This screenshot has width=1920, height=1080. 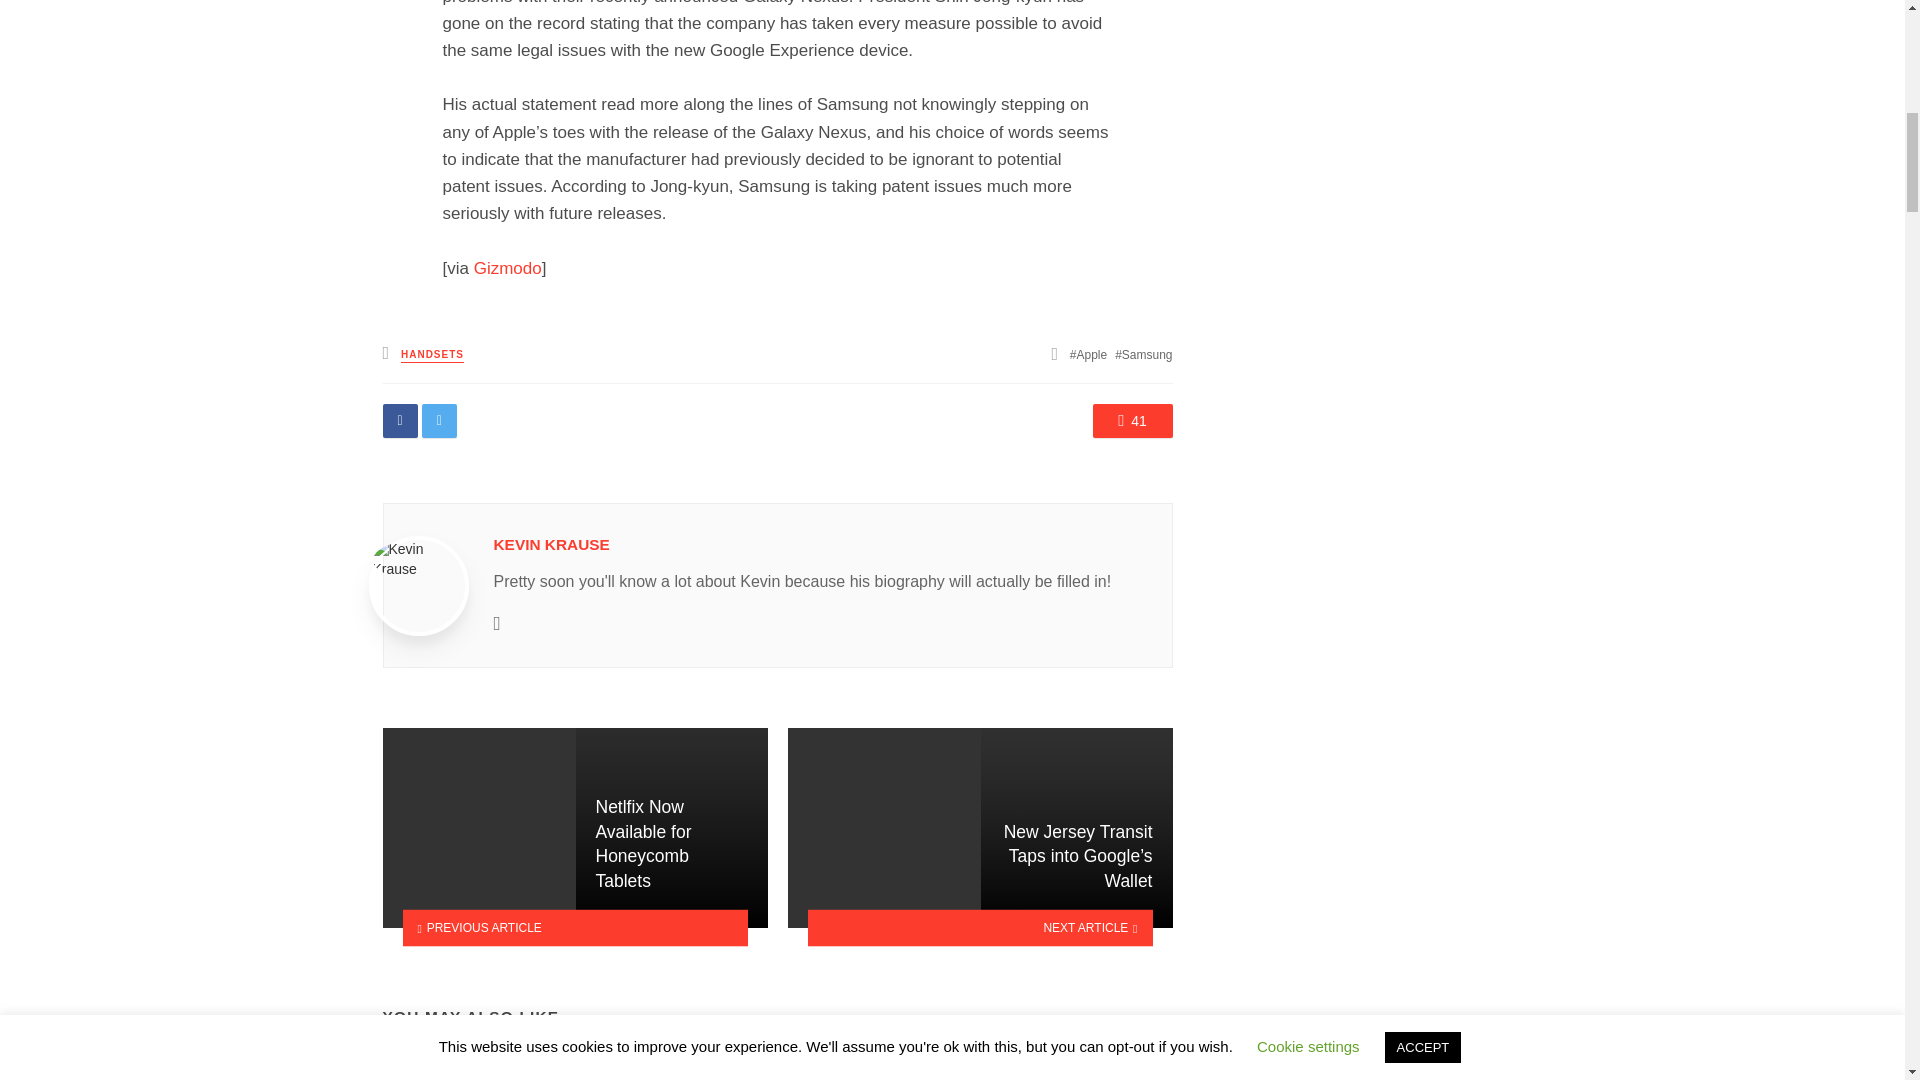 I want to click on KEVIN KRAUSE, so click(x=552, y=544).